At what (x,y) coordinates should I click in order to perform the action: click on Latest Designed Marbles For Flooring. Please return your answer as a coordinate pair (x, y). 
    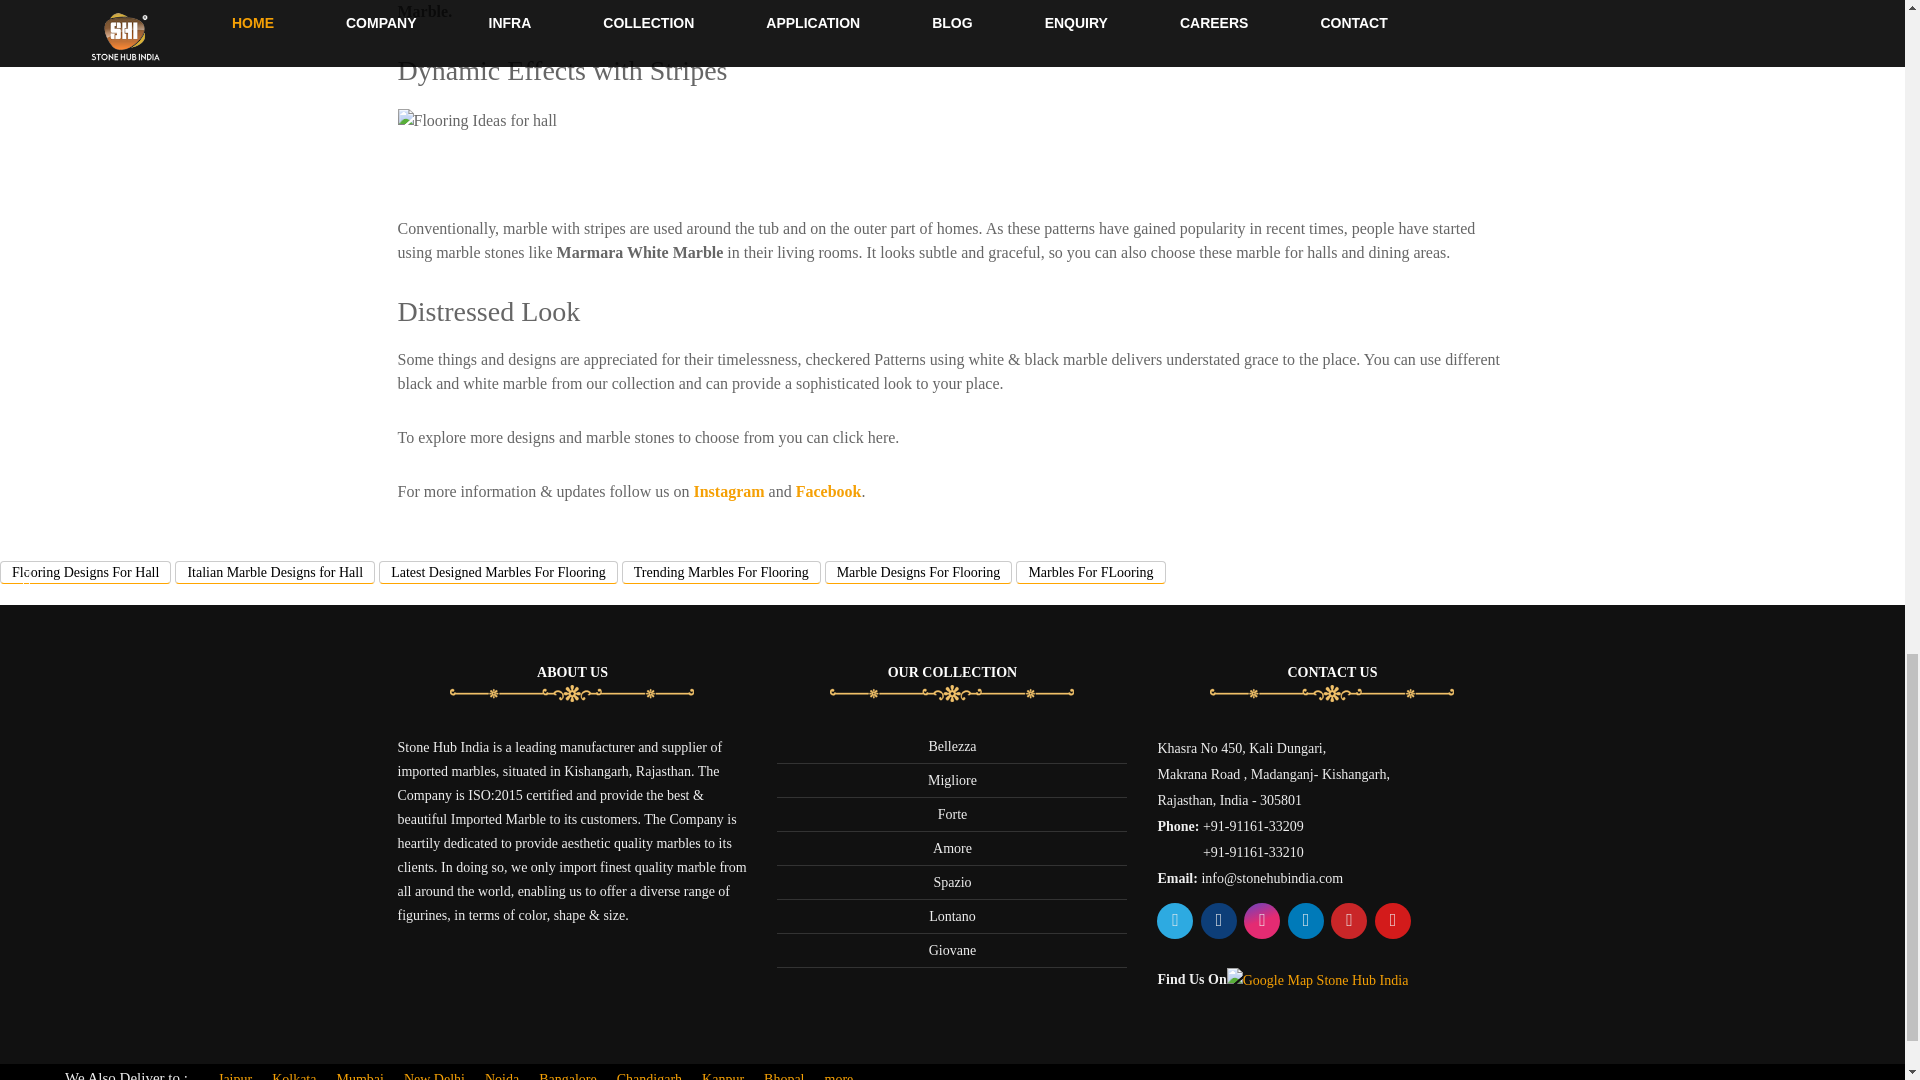
    Looking at the image, I should click on (498, 572).